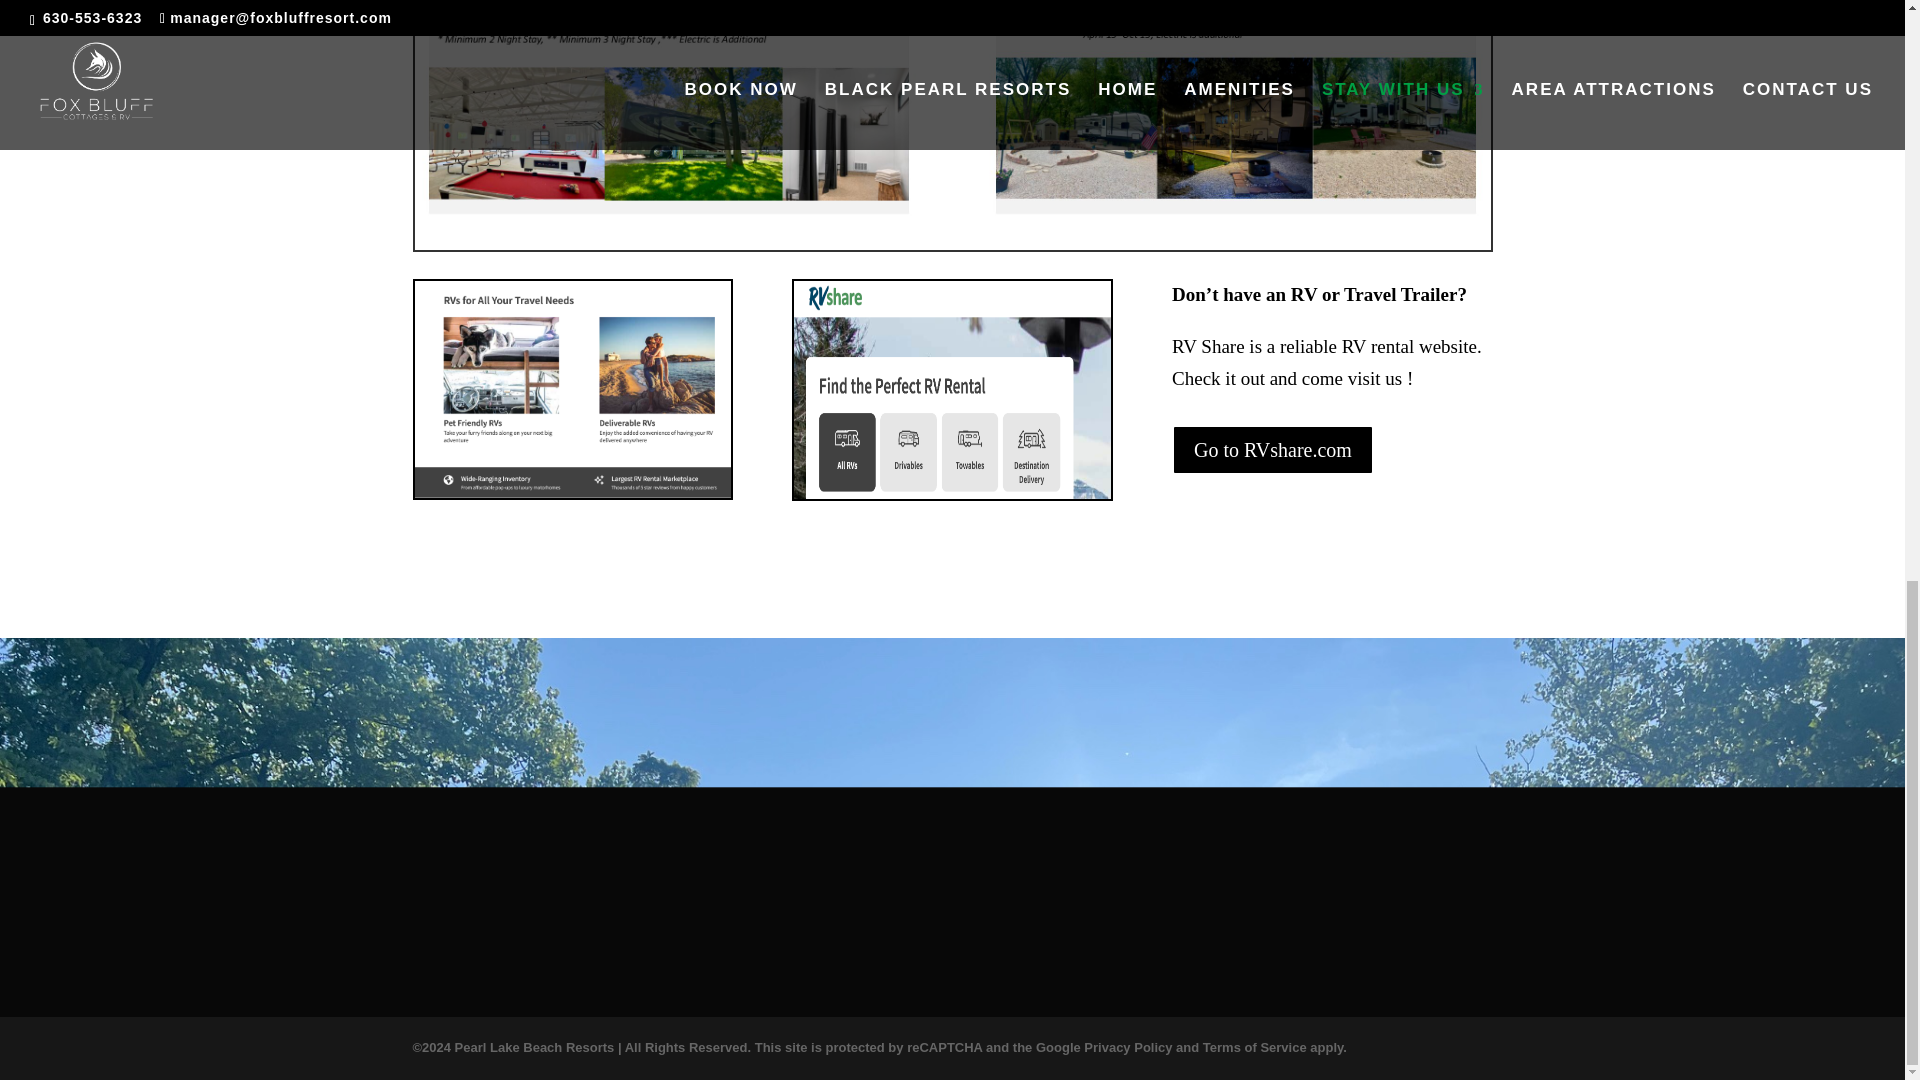  What do you see at coordinates (1235, 111) in the screenshot?
I see `Seasonal Rates 2024-1` at bounding box center [1235, 111].